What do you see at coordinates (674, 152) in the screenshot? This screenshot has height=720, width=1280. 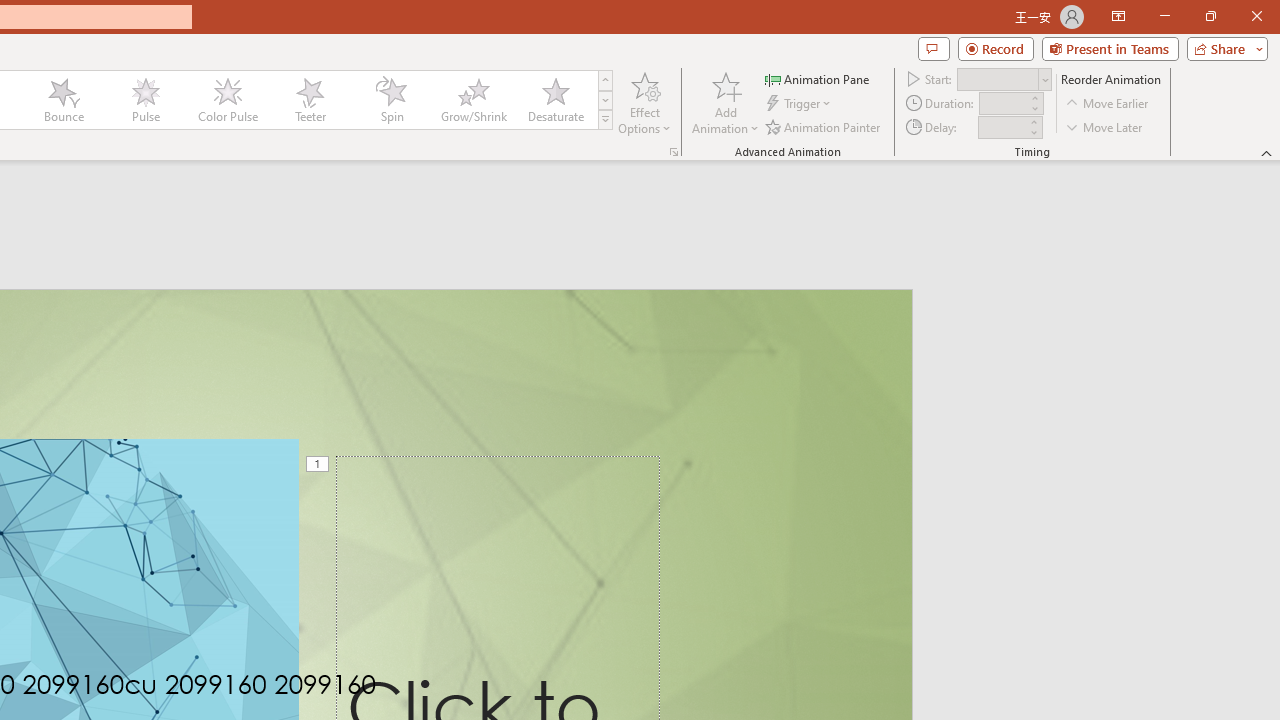 I see `More Options...` at bounding box center [674, 152].